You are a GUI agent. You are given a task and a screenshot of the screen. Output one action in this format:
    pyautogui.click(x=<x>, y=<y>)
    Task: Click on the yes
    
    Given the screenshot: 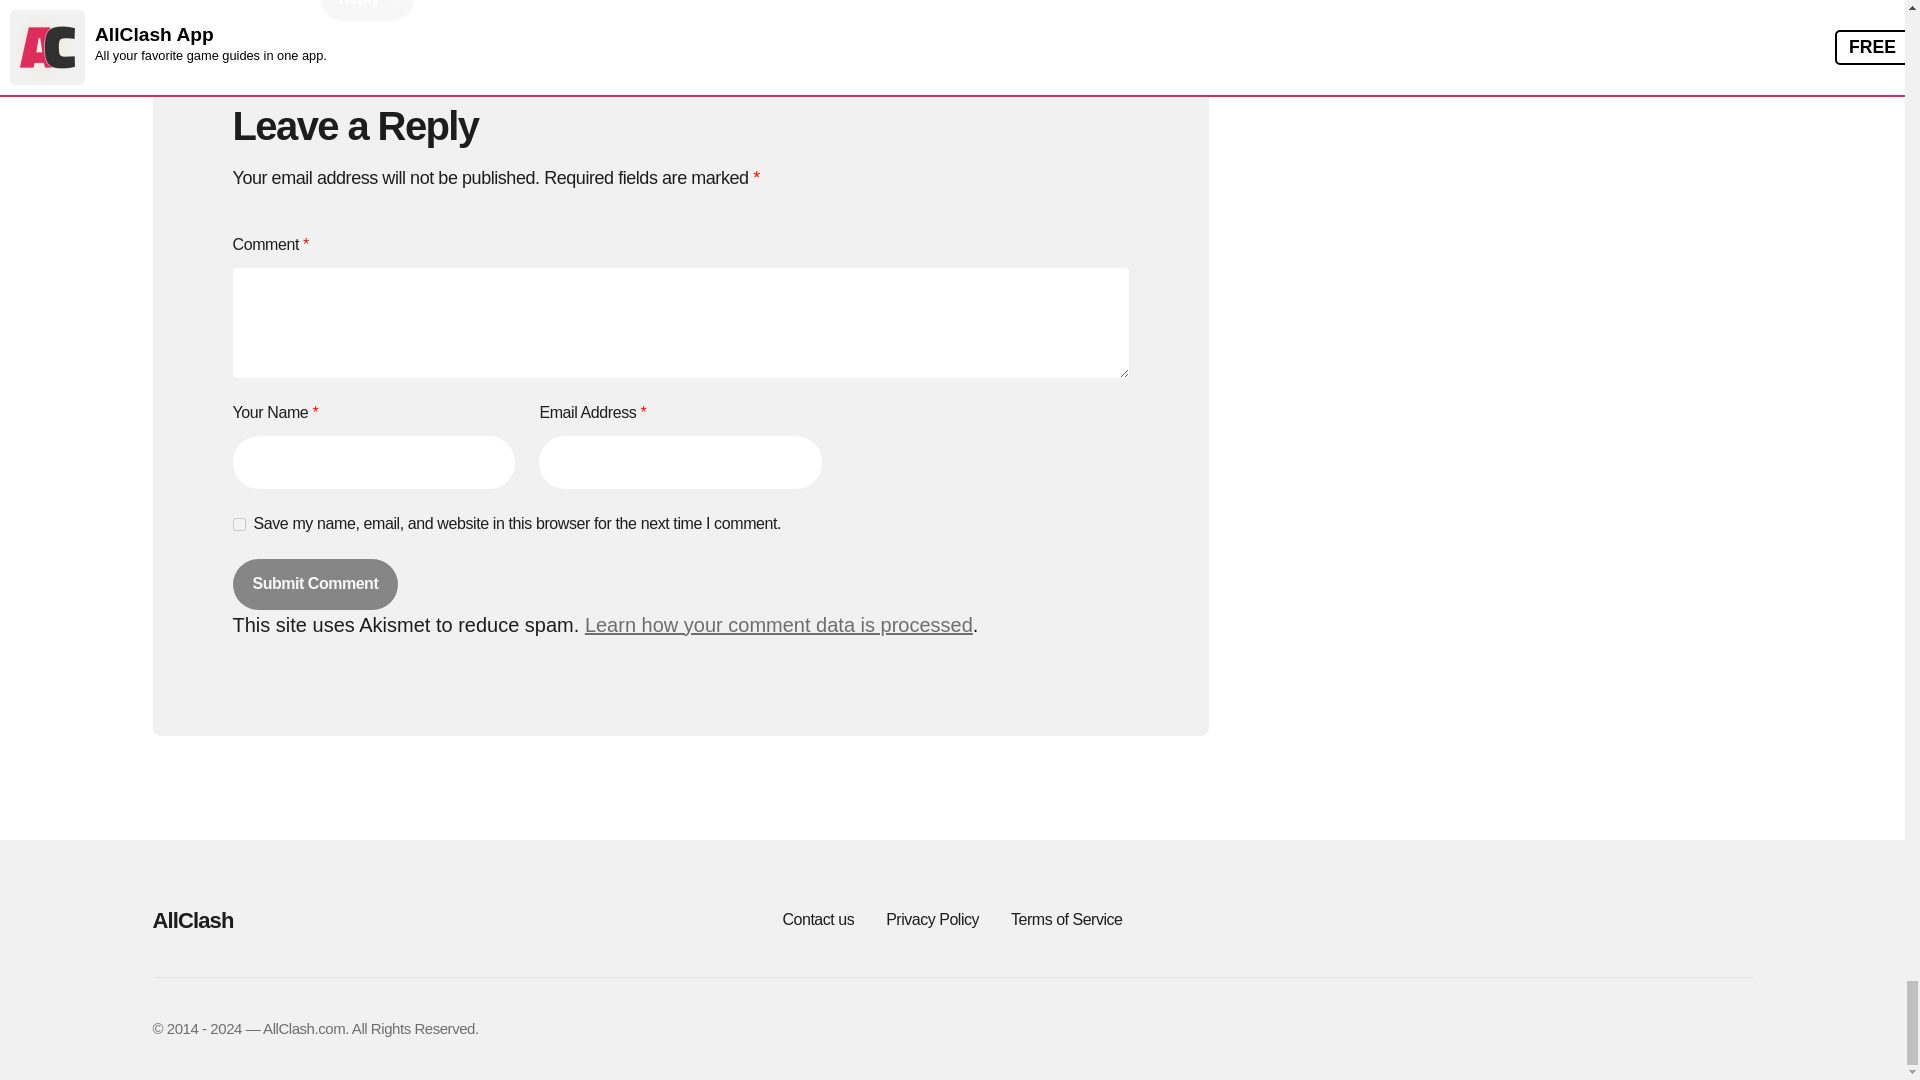 What is the action you would take?
    pyautogui.click(x=238, y=524)
    